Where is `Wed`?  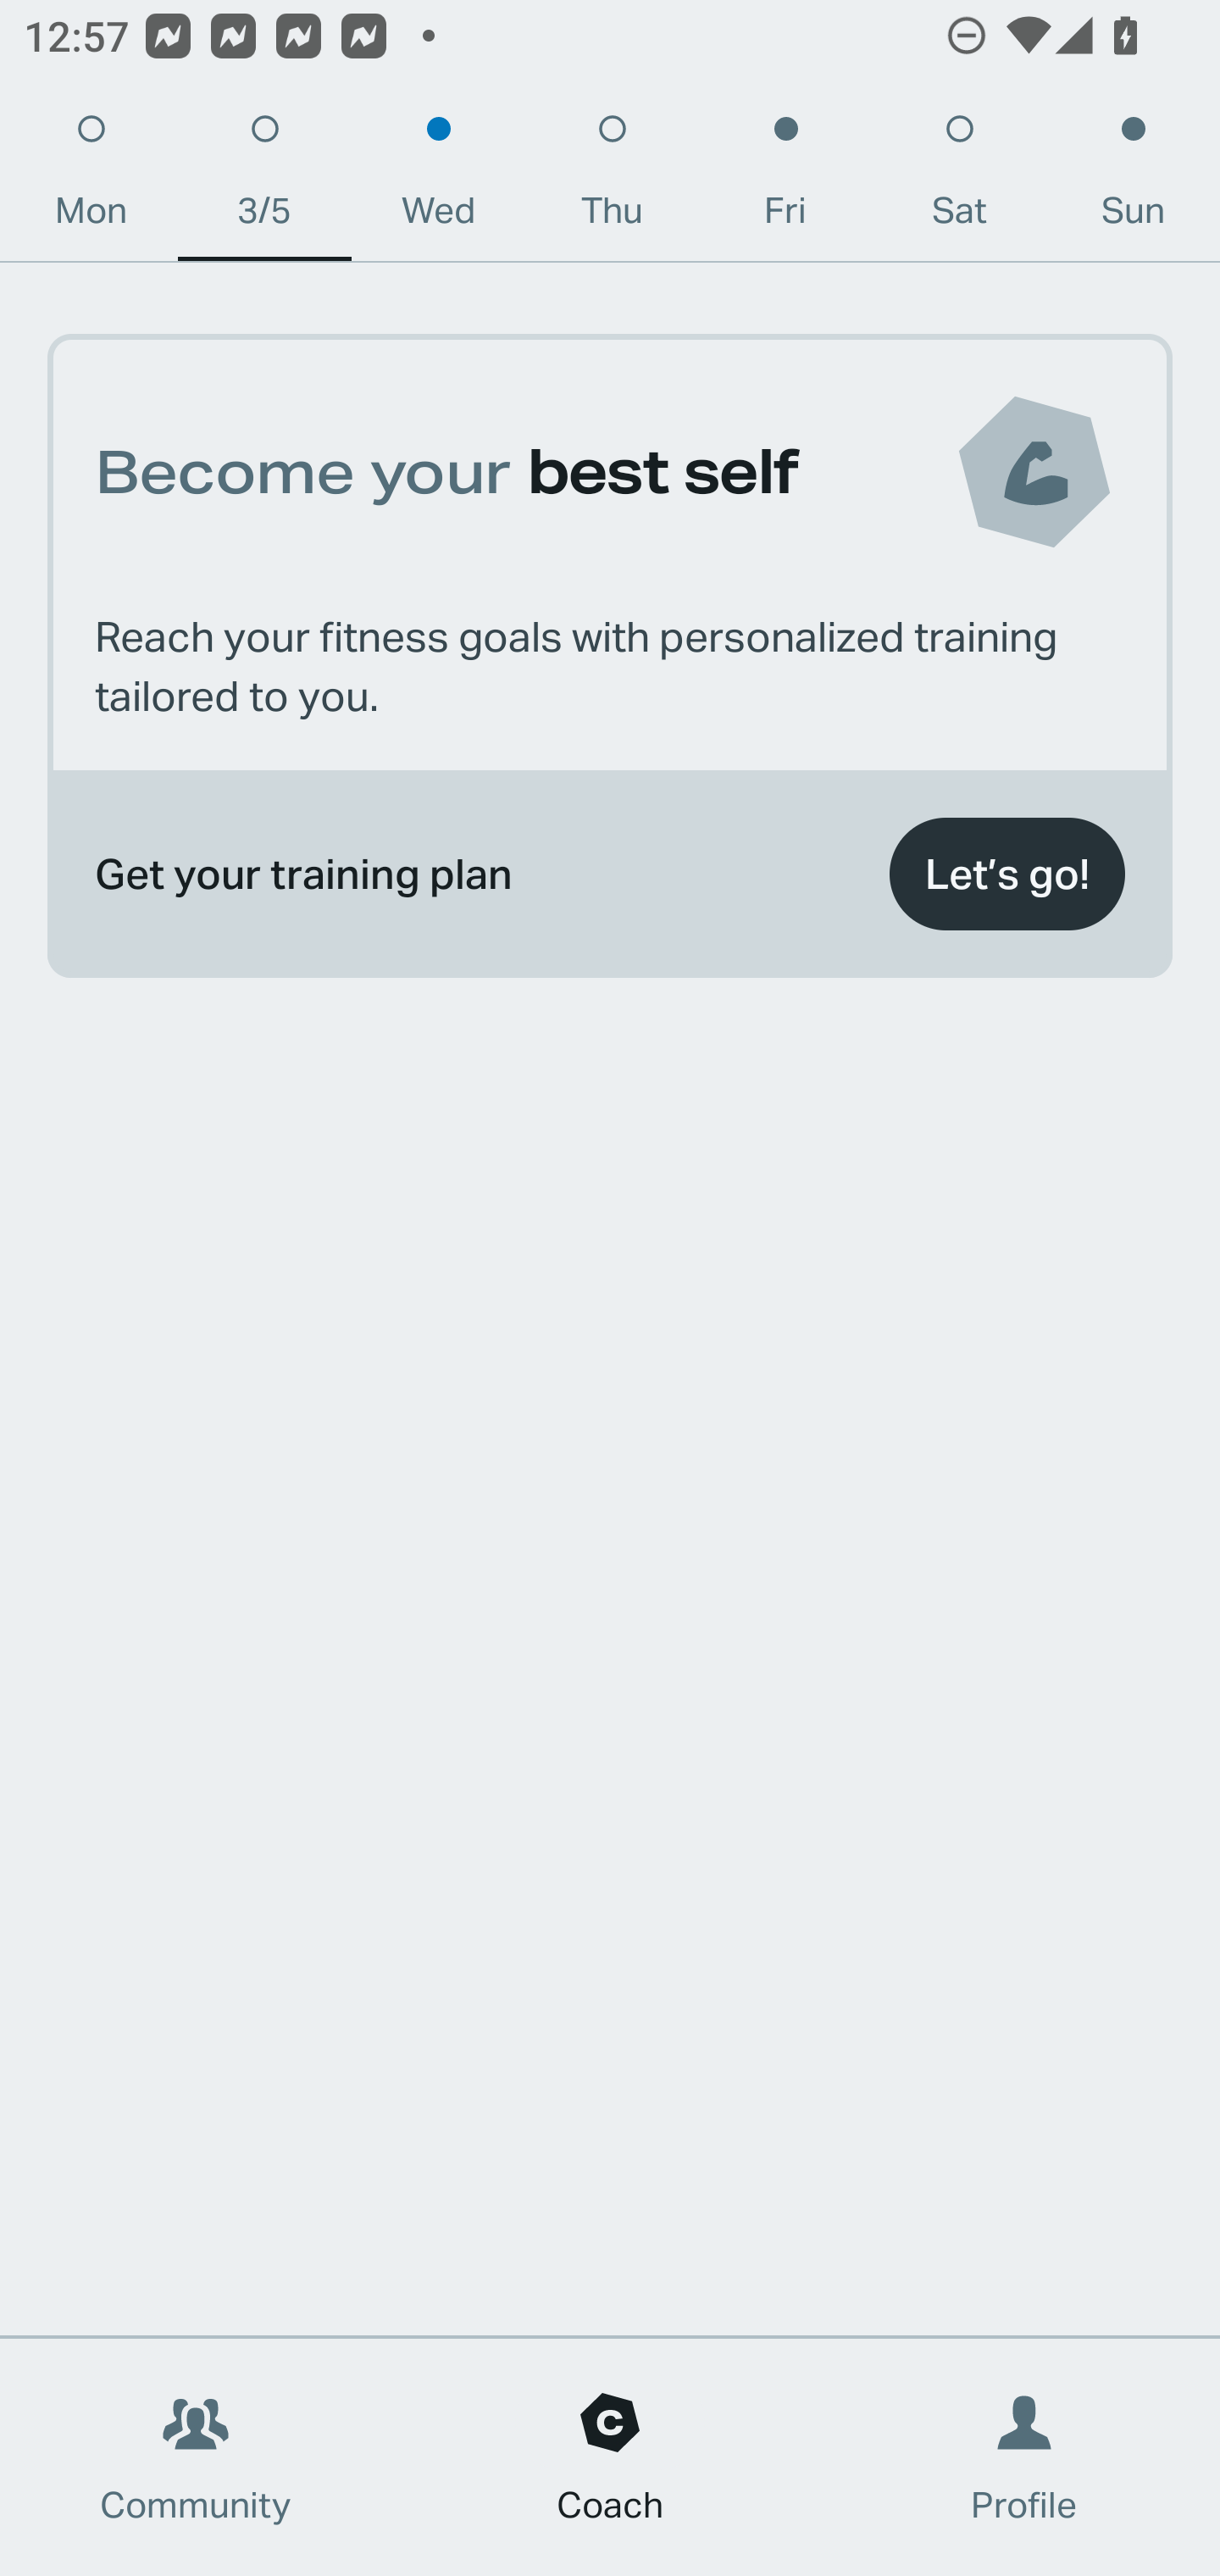
Wed is located at coordinates (438, 178).